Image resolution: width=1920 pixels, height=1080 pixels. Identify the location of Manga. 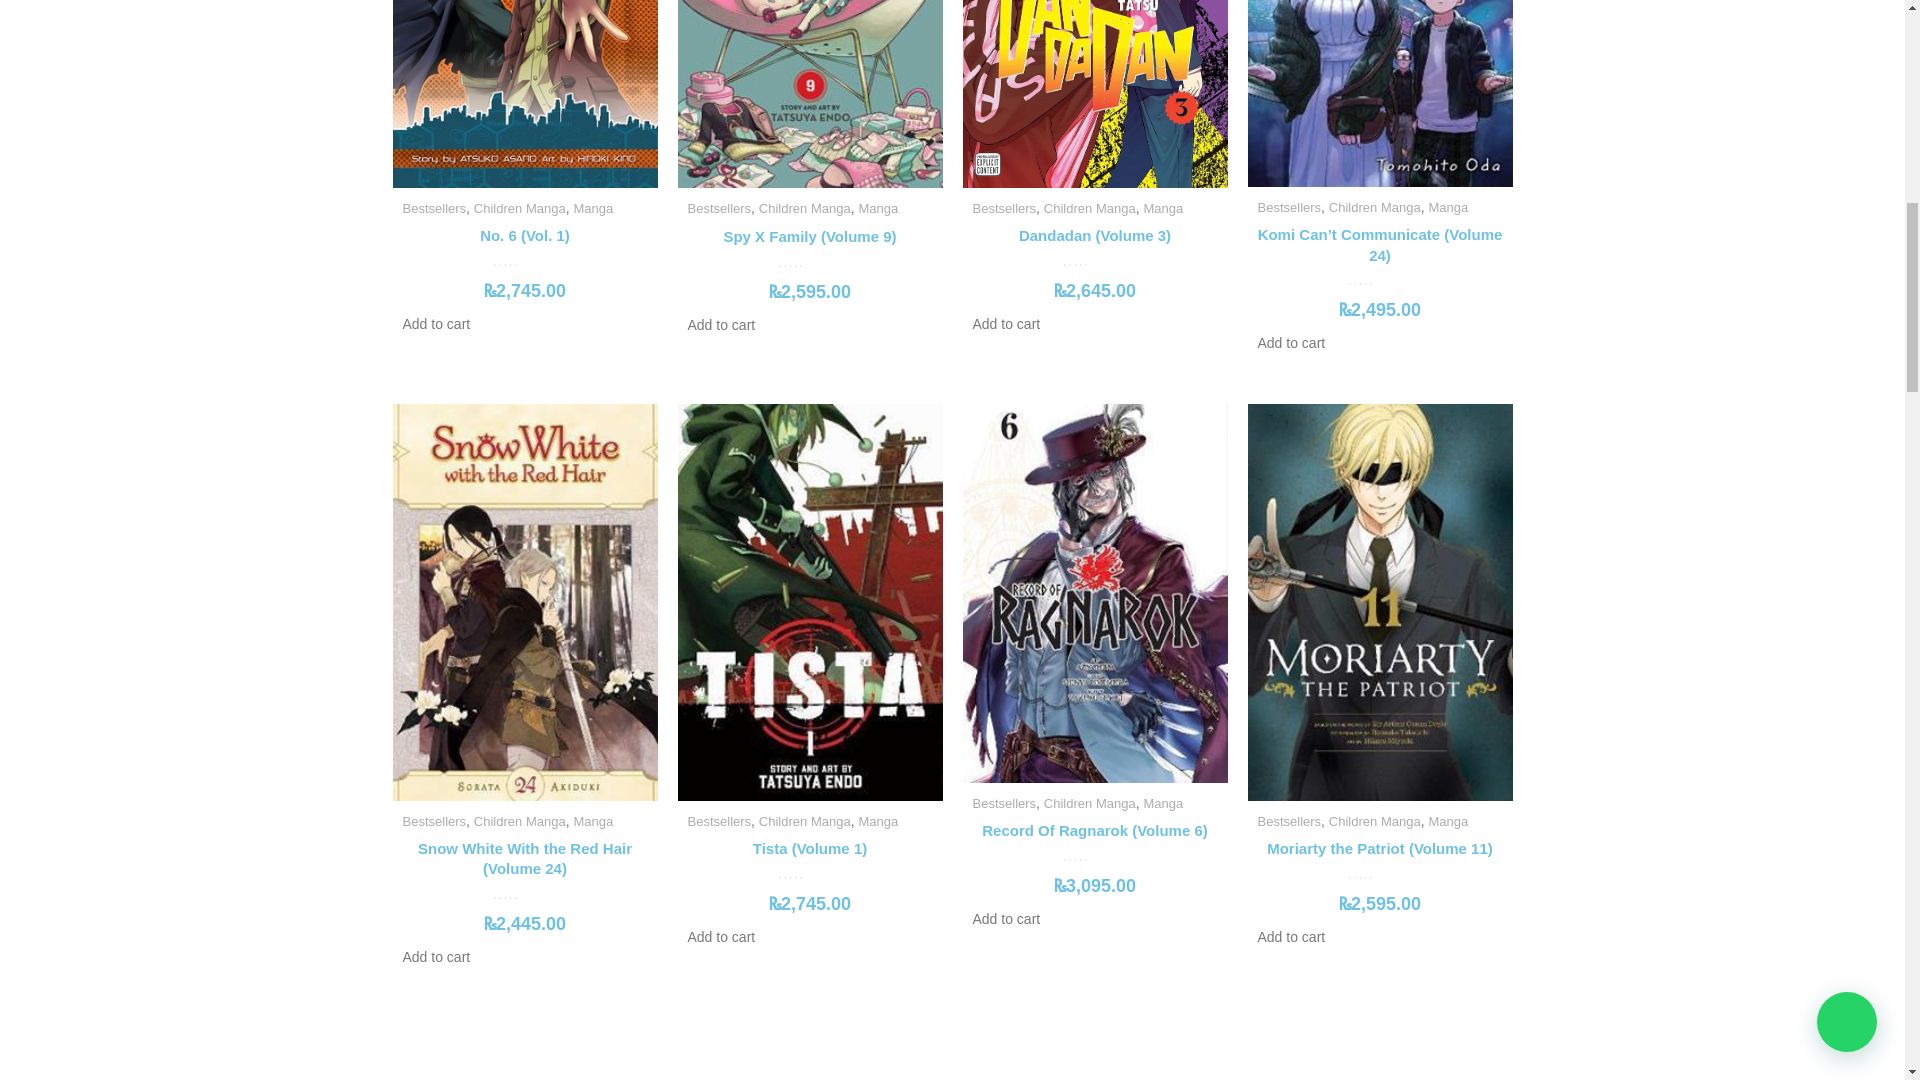
(1448, 206).